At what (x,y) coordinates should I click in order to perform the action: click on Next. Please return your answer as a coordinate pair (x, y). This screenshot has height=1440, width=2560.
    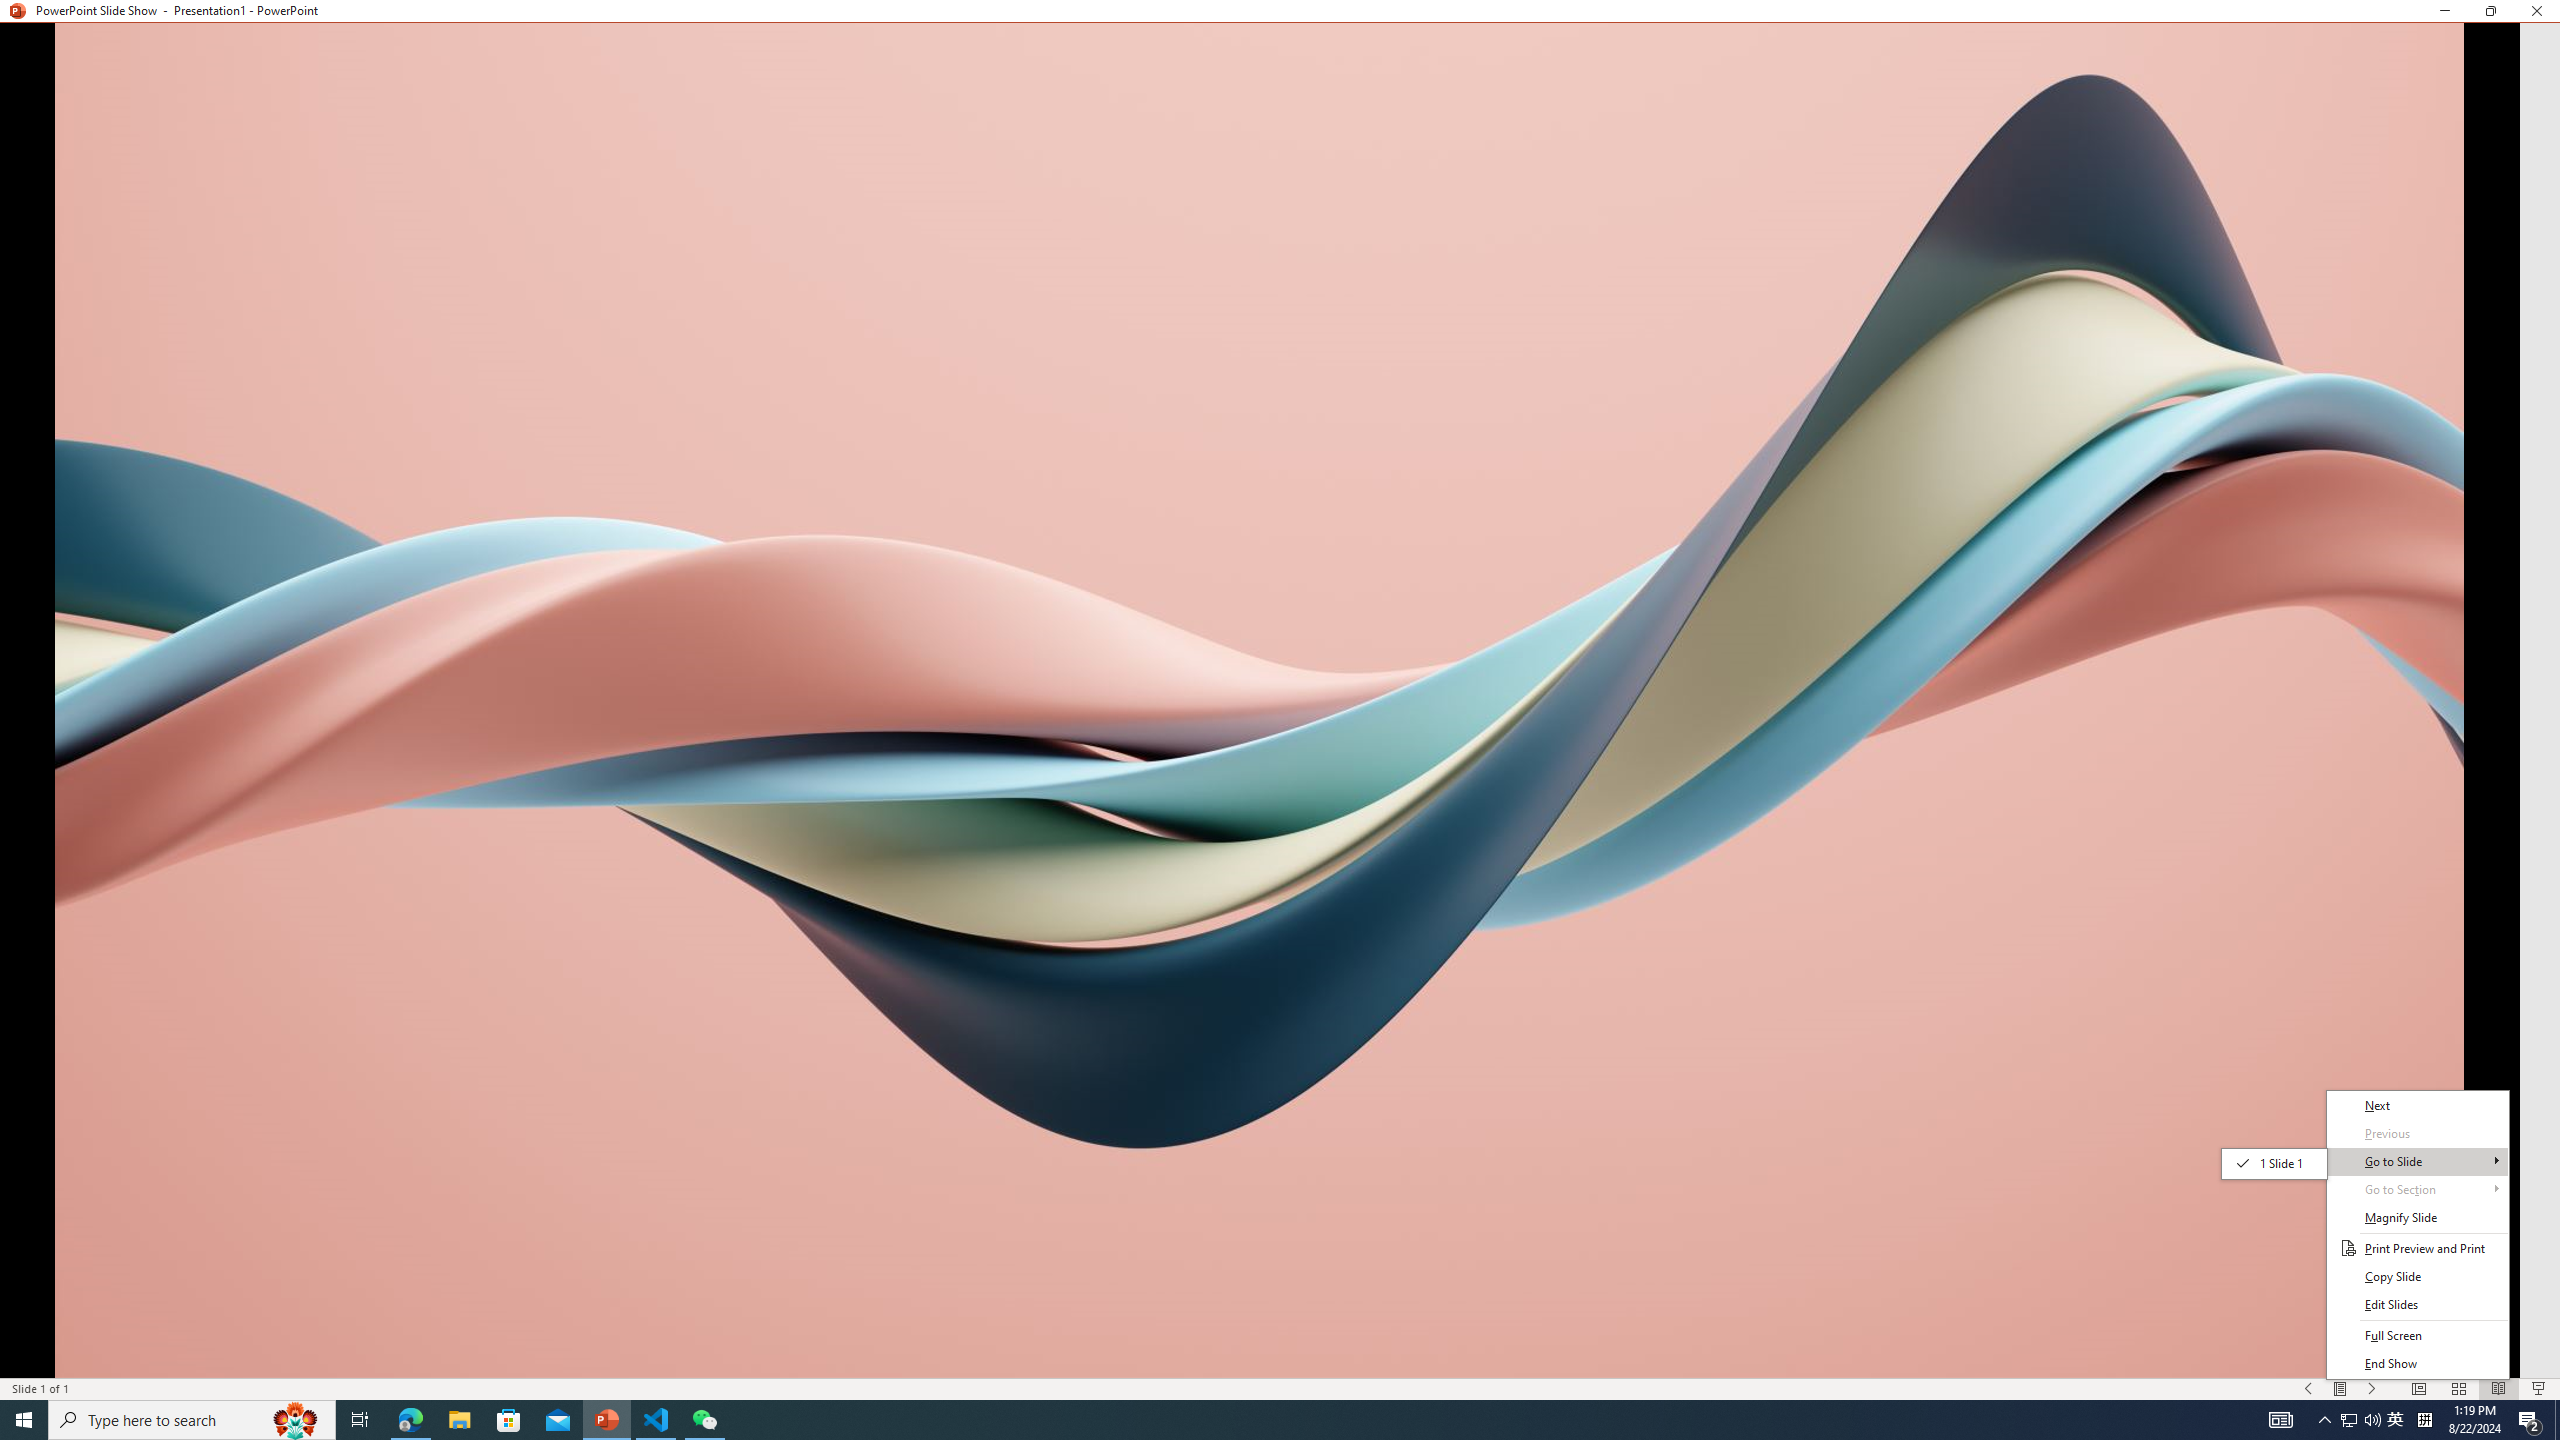
    Looking at the image, I should click on (2348, 1420).